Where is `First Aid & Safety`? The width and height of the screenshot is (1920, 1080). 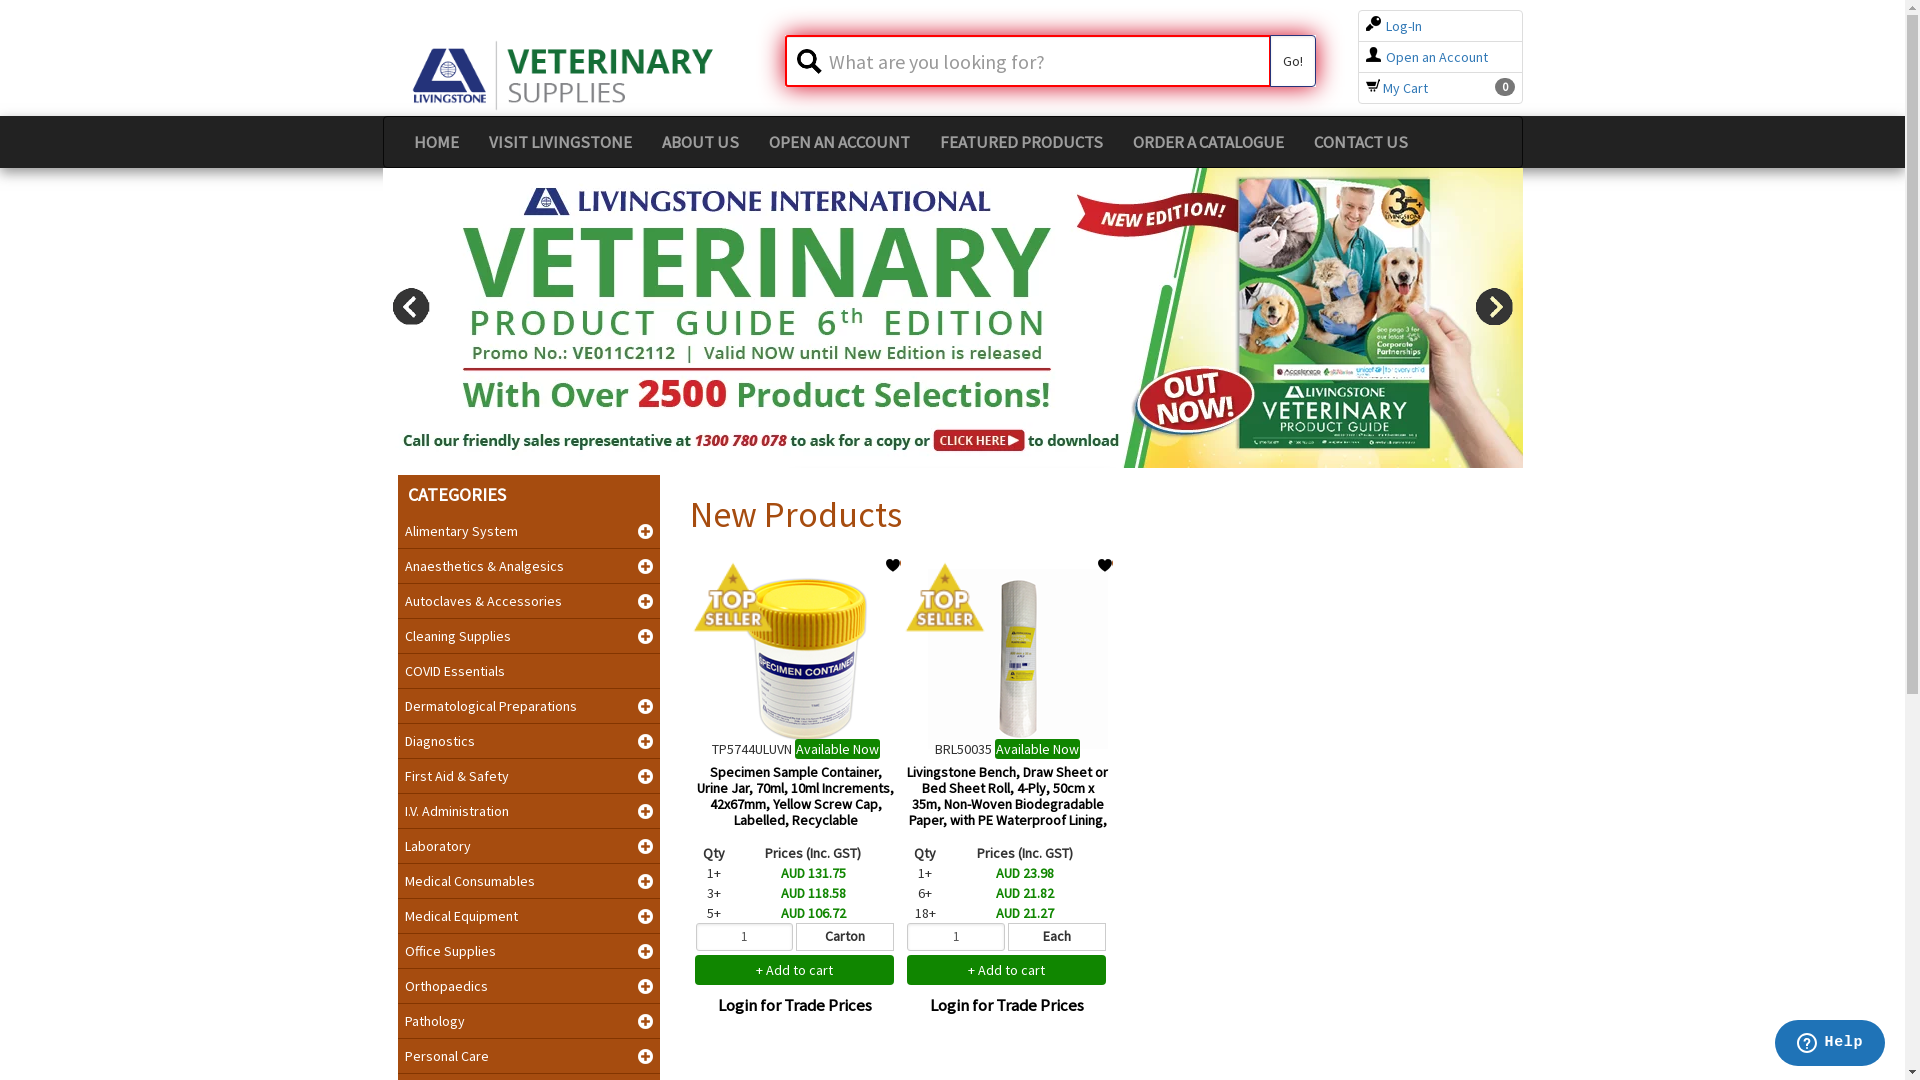 First Aid & Safety is located at coordinates (530, 776).